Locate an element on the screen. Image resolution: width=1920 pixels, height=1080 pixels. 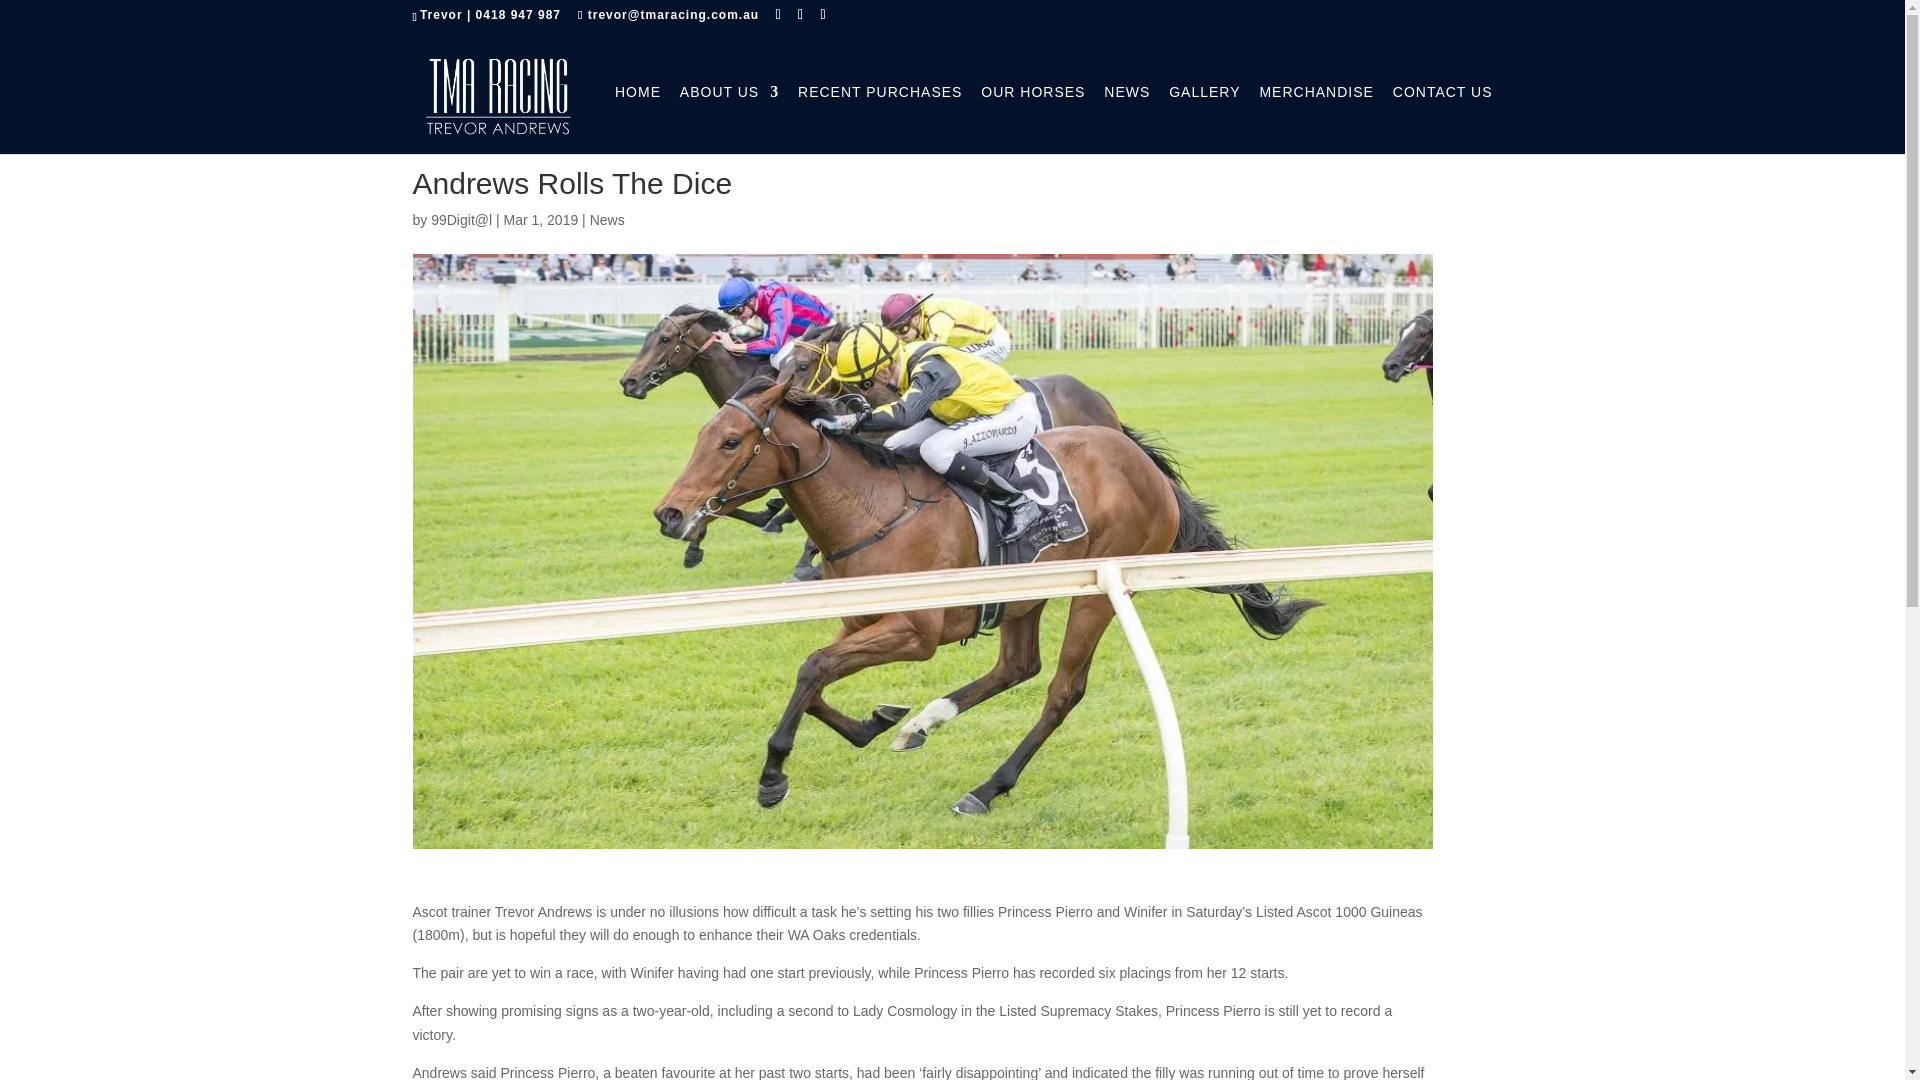
MERCHANDISE is located at coordinates (1316, 112).